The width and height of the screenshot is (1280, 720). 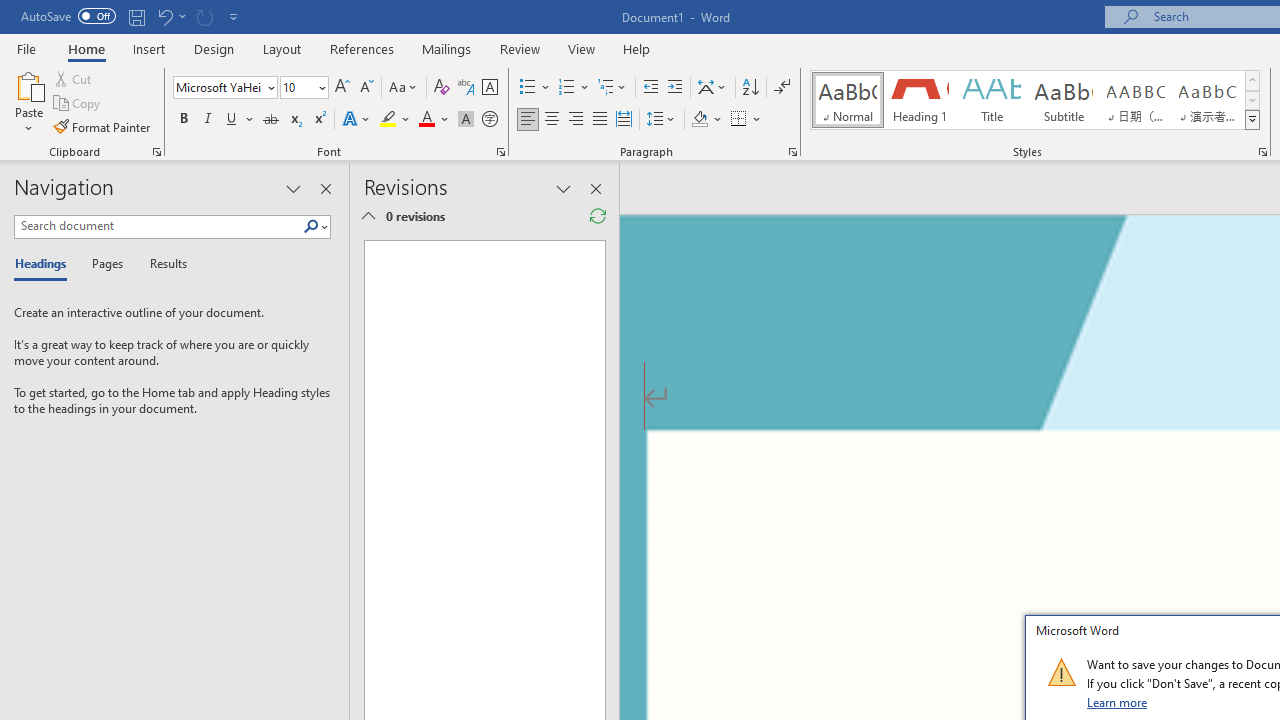 I want to click on Text Effects and Typography, so click(x=357, y=120).